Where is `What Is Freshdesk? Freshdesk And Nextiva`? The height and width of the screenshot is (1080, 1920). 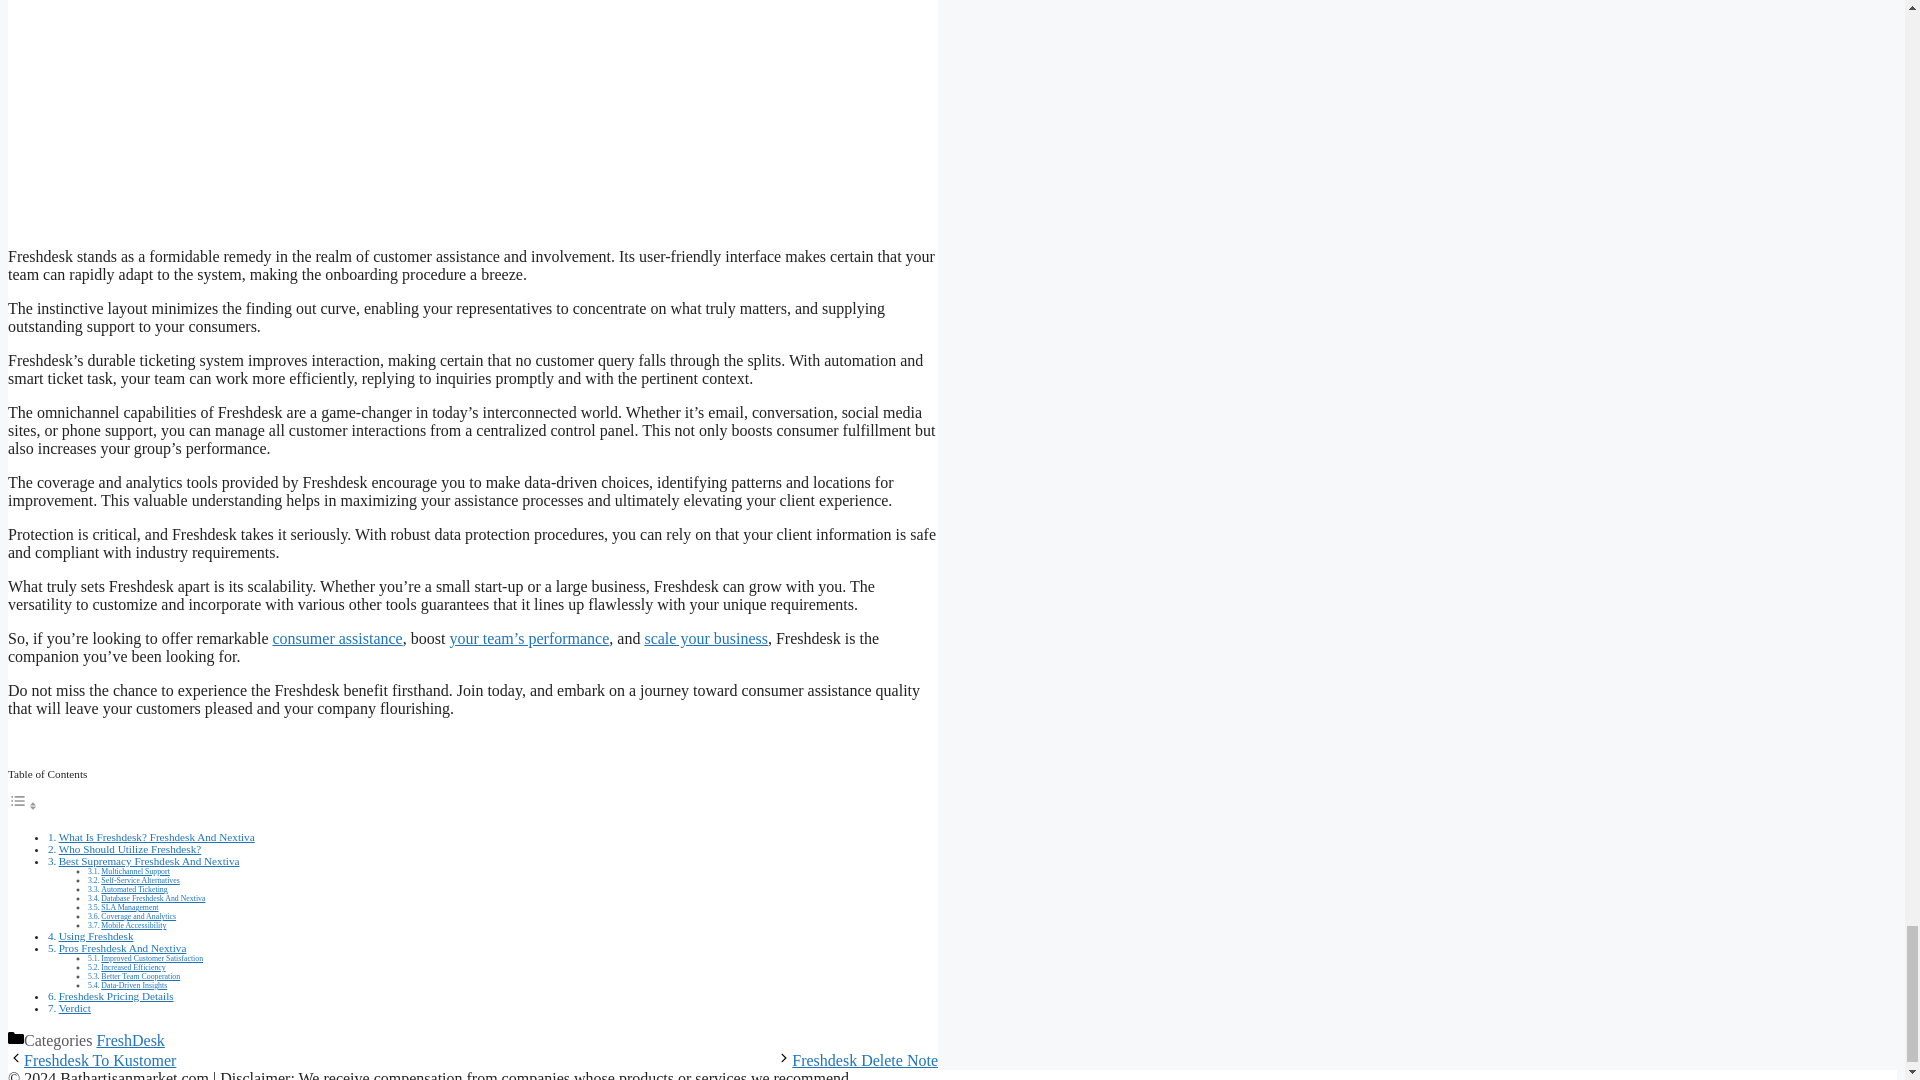
What Is Freshdesk? Freshdesk And Nextiva is located at coordinates (157, 836).